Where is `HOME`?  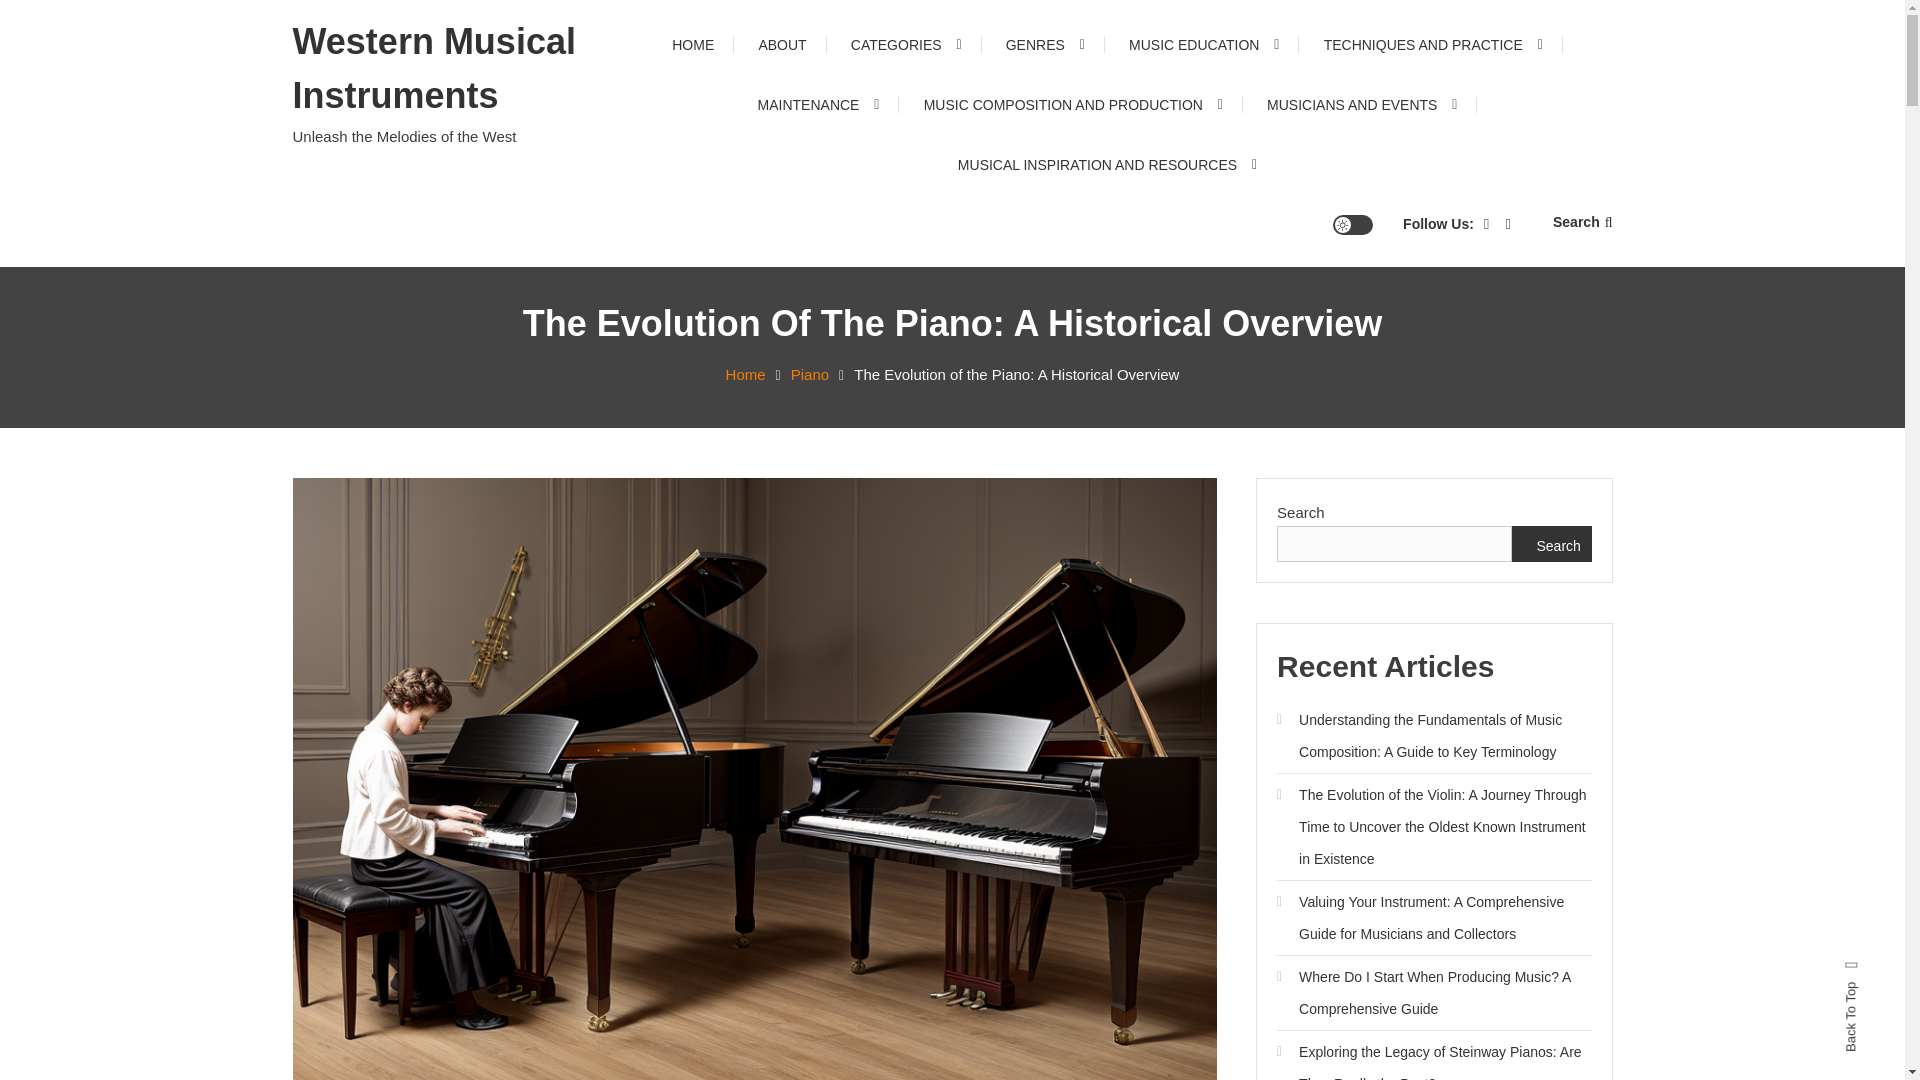 HOME is located at coordinates (692, 44).